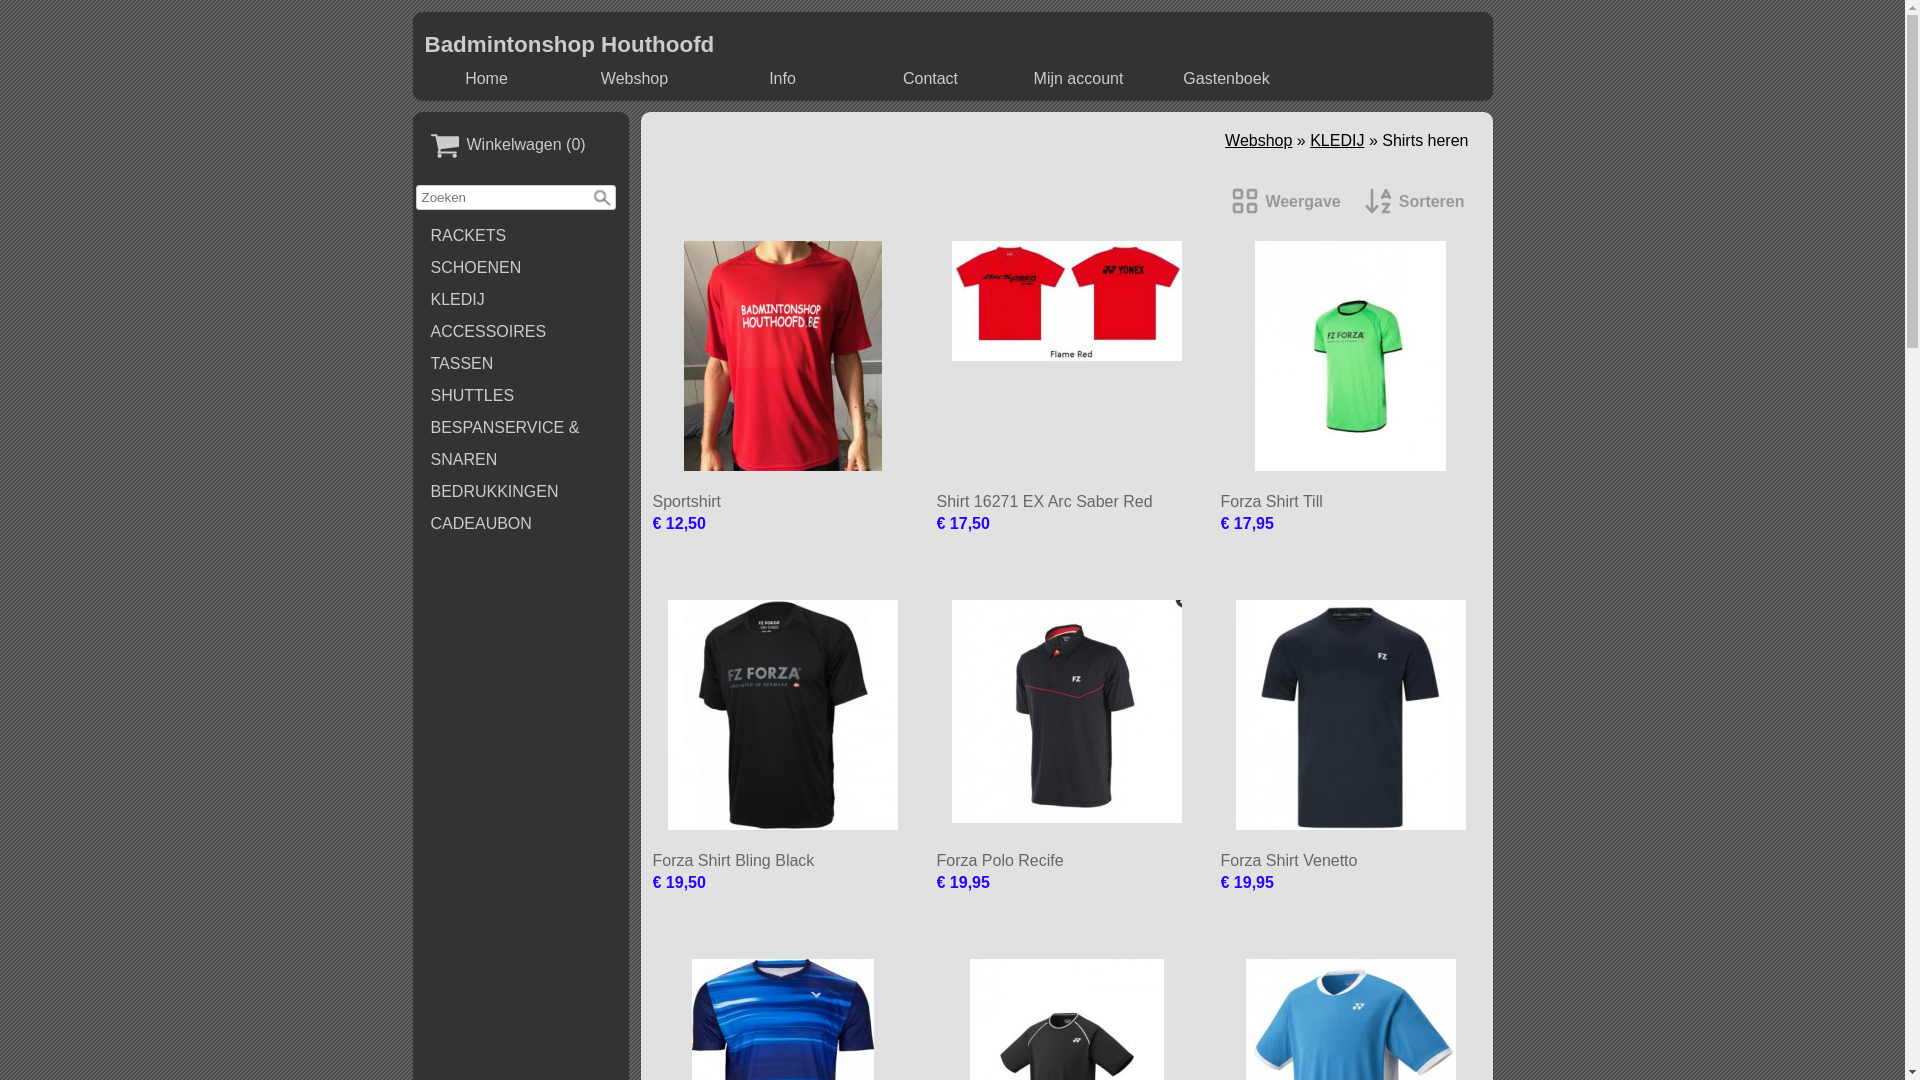 This screenshot has height=1080, width=1920. I want to click on Home, so click(487, 79).